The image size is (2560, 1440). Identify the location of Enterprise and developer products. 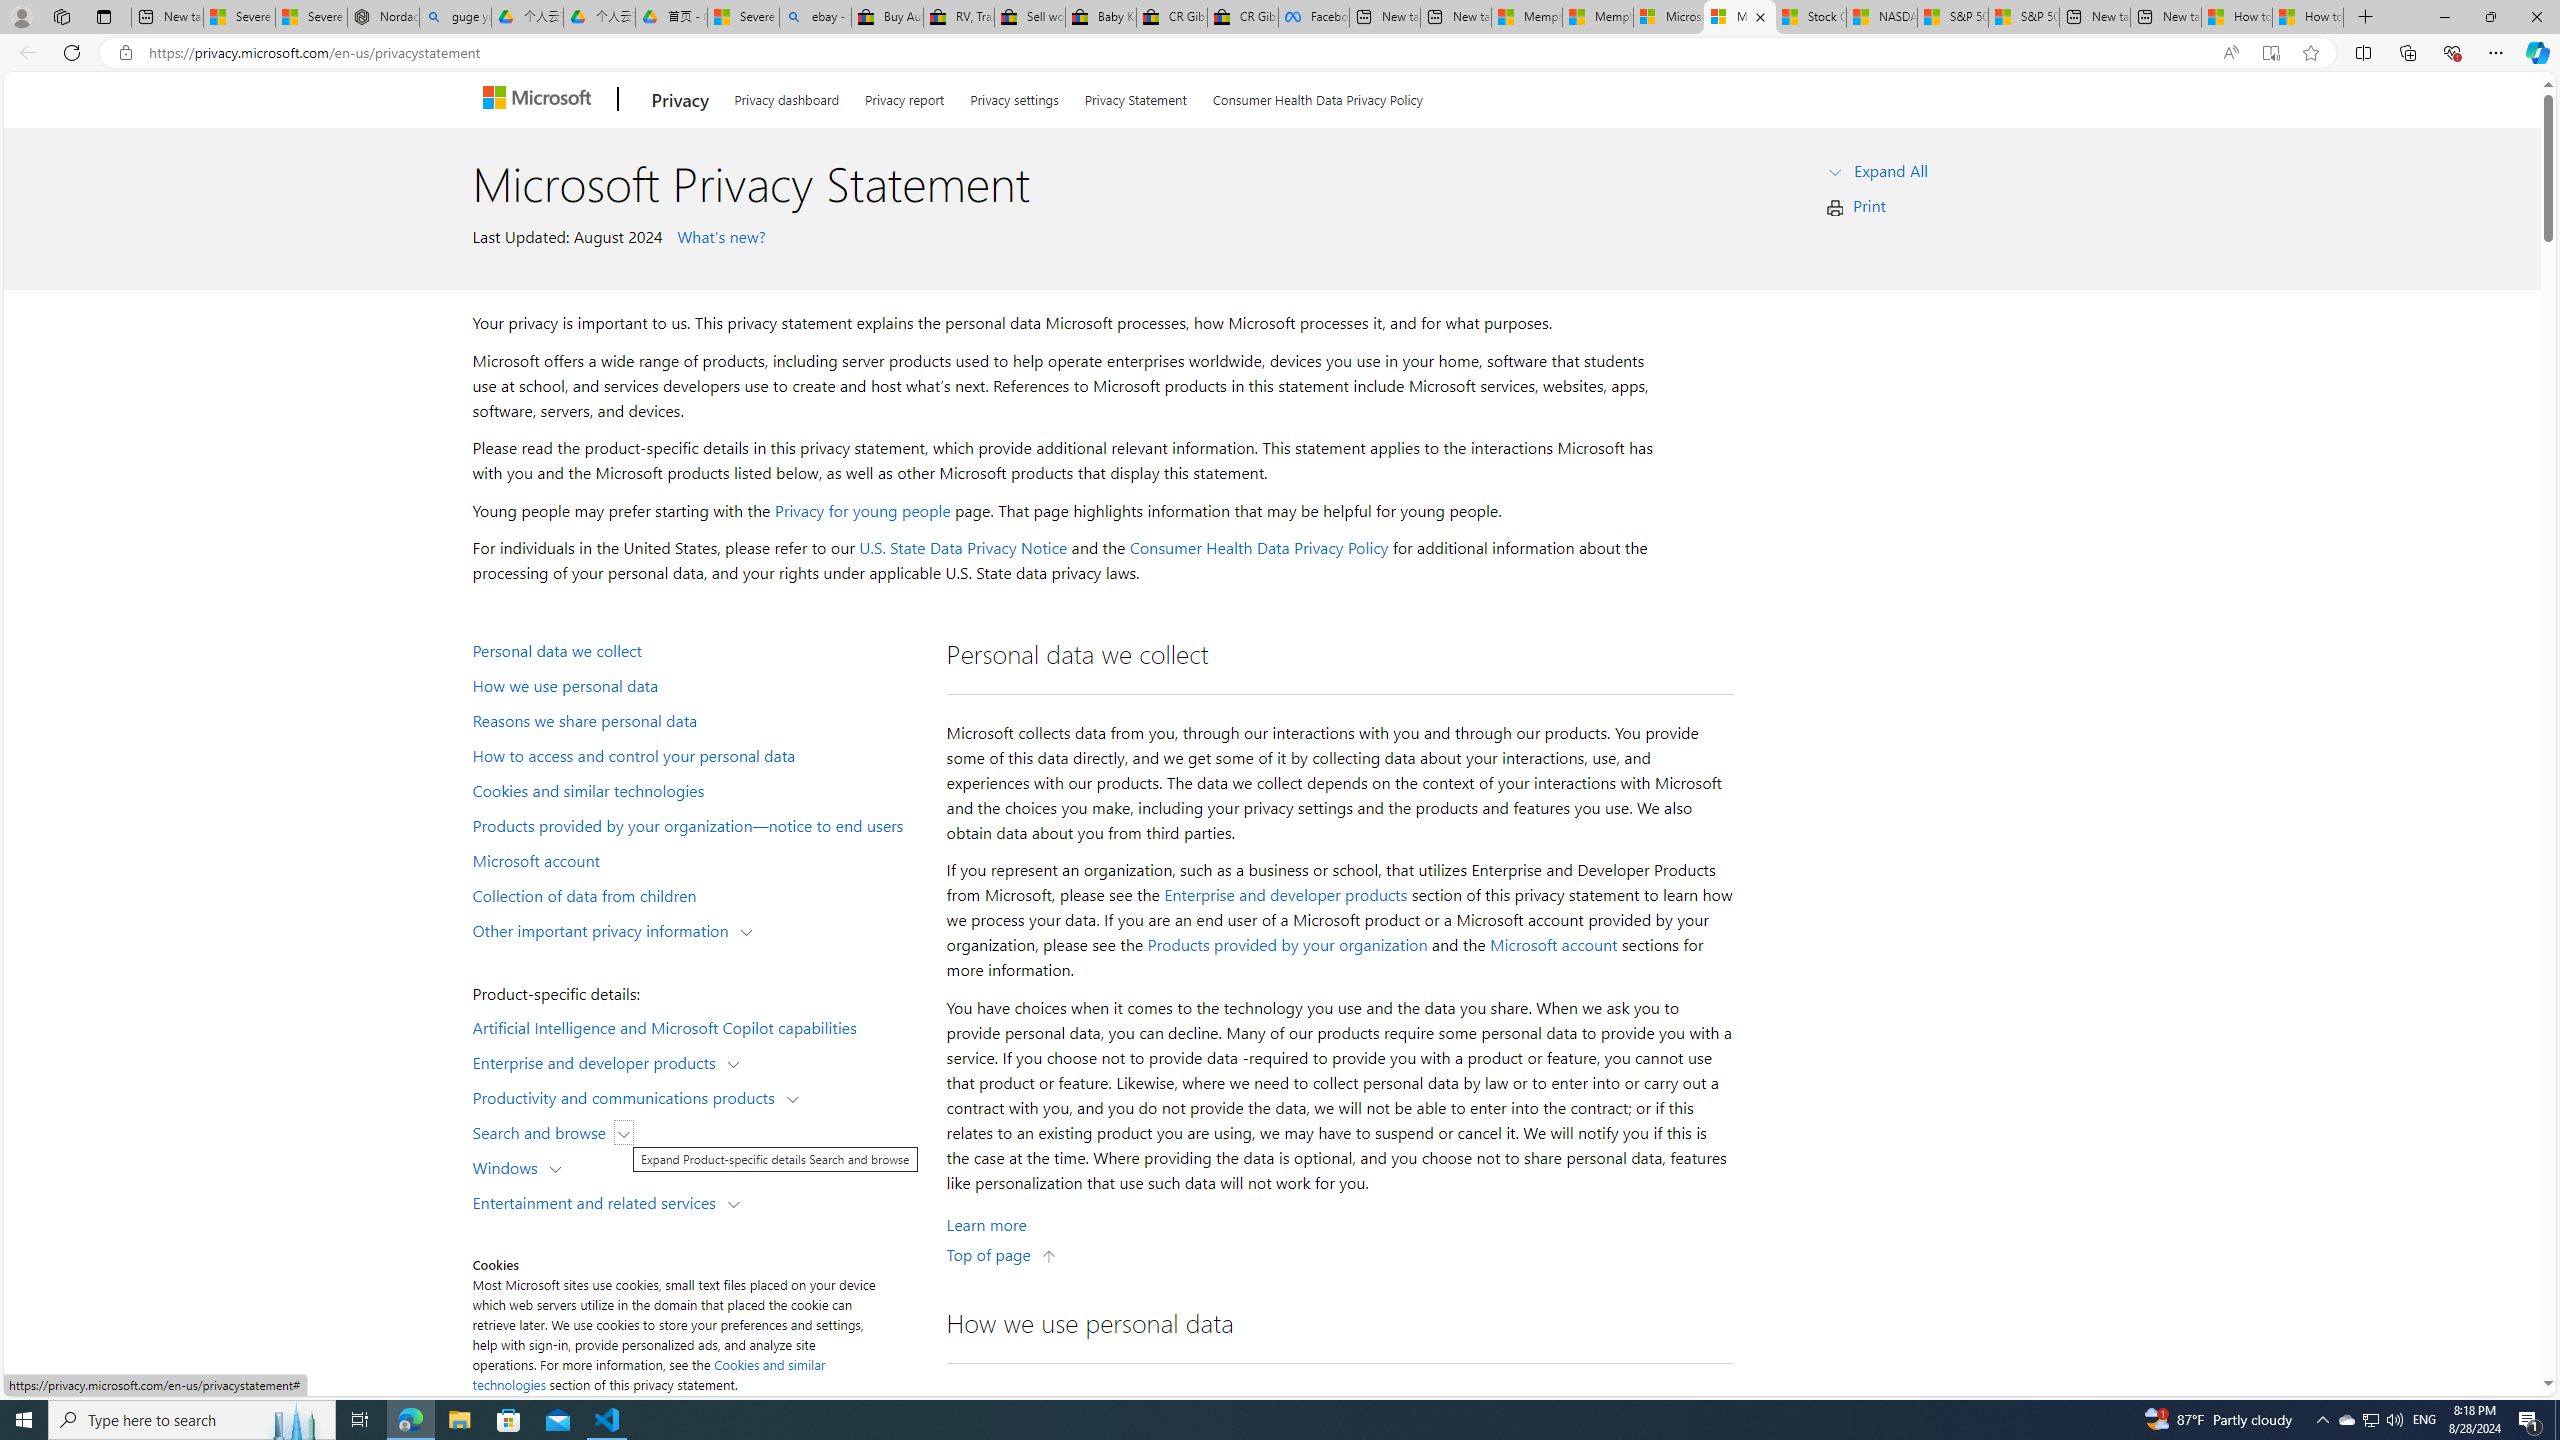
(1286, 894).